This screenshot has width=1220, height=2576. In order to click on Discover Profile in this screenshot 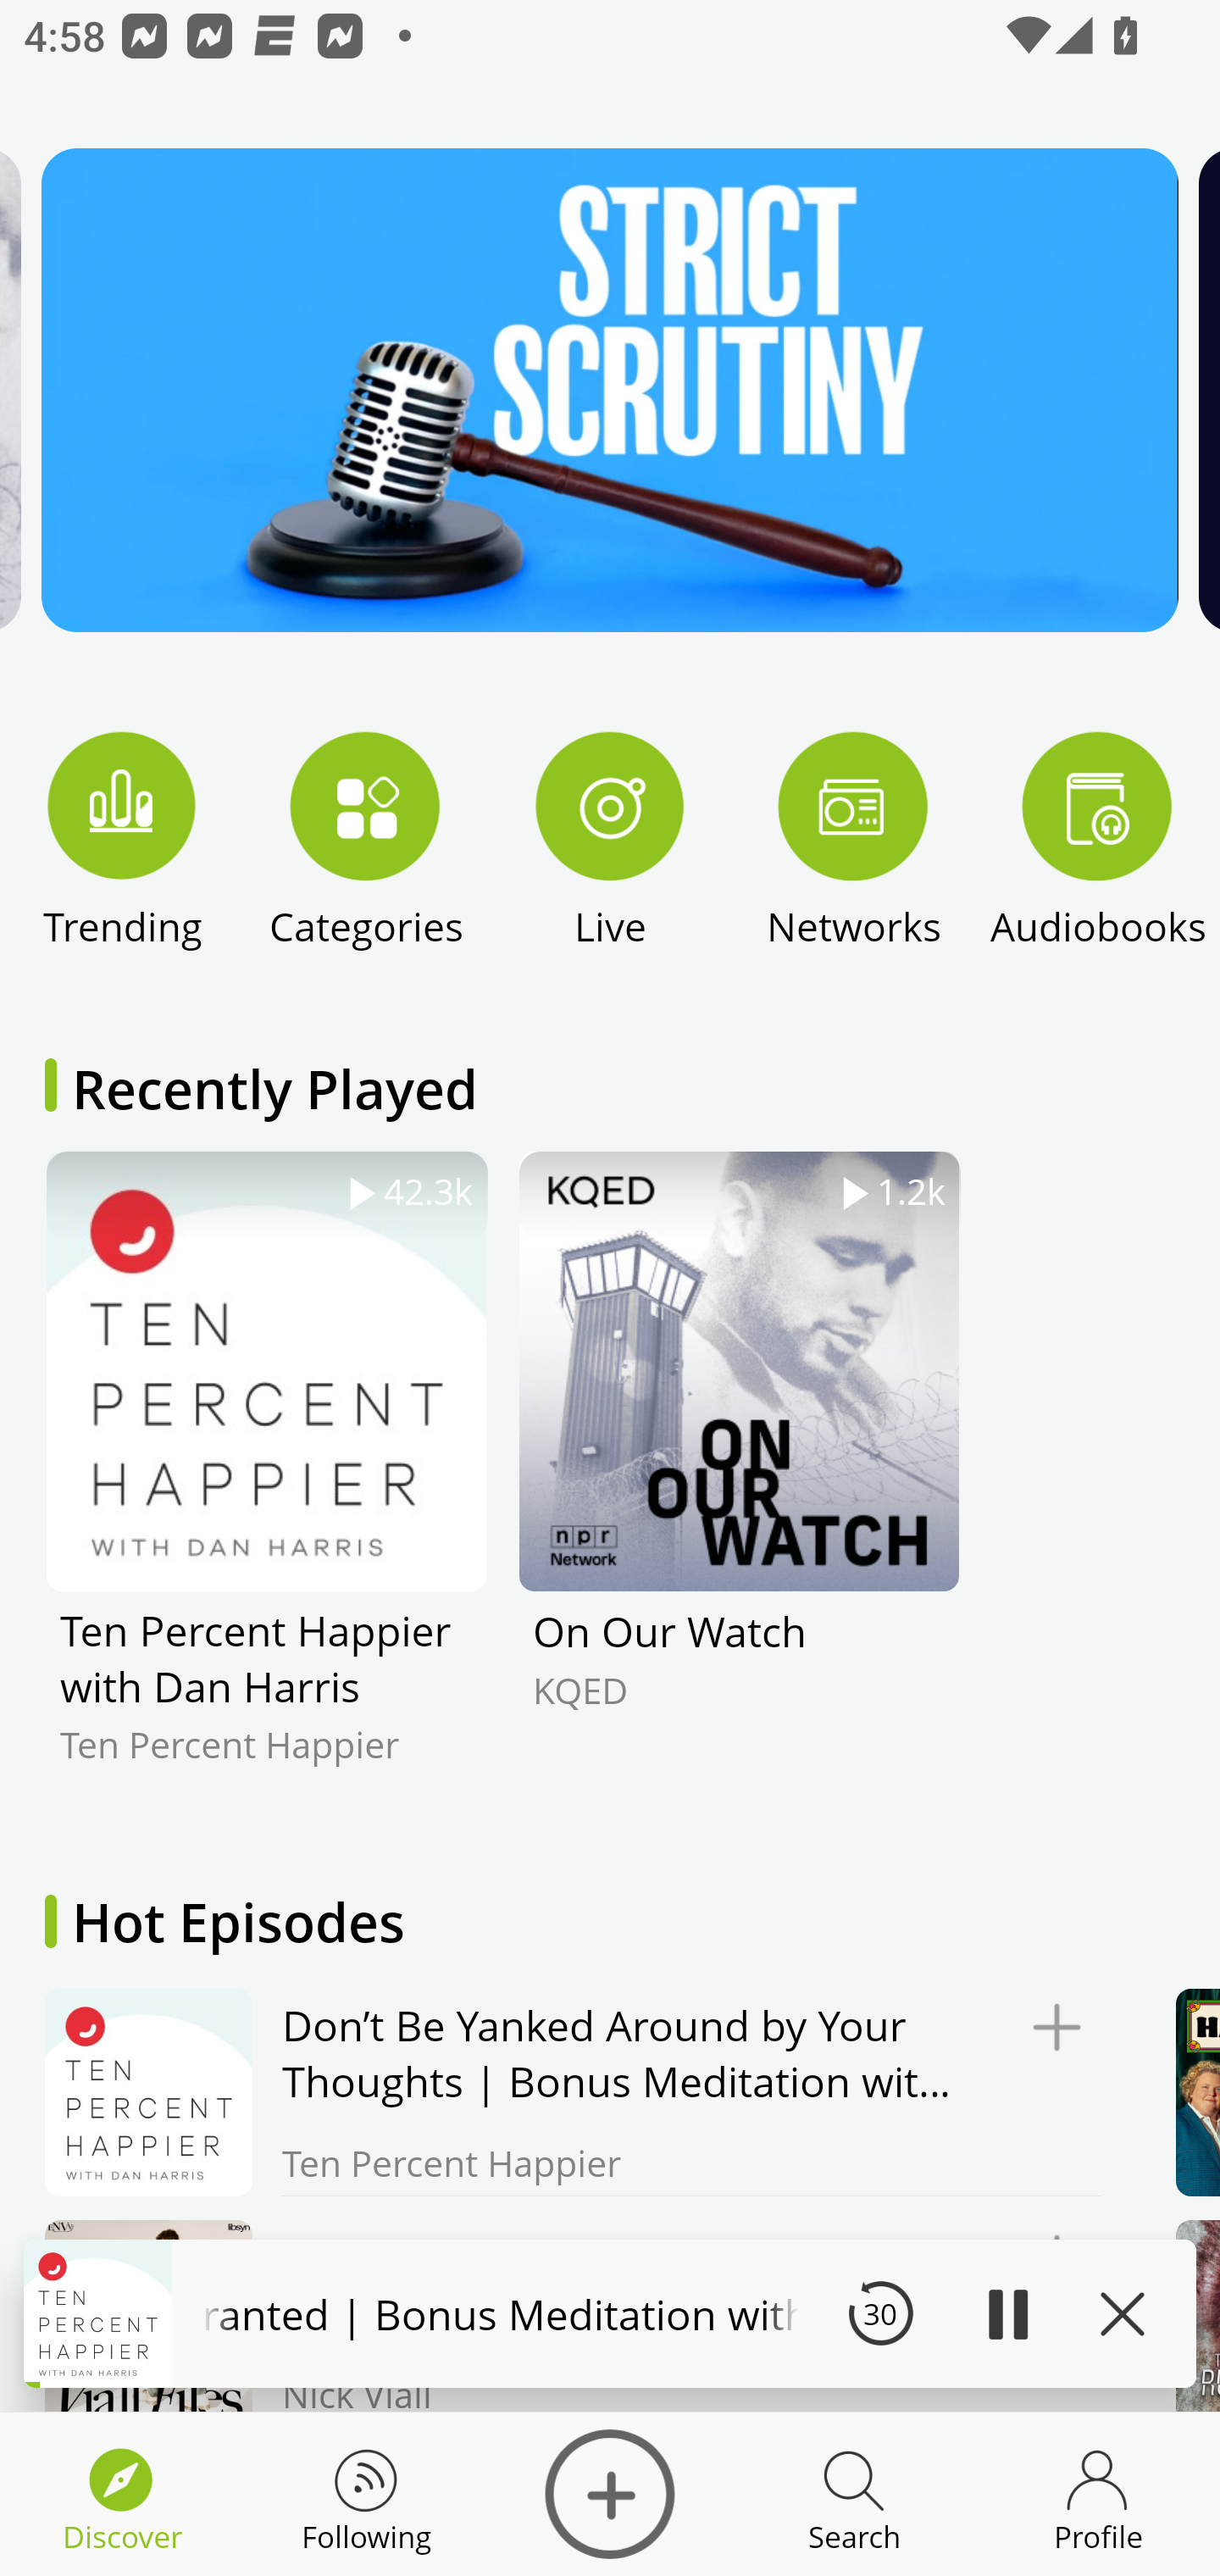, I will do `click(1098, 2495)`.